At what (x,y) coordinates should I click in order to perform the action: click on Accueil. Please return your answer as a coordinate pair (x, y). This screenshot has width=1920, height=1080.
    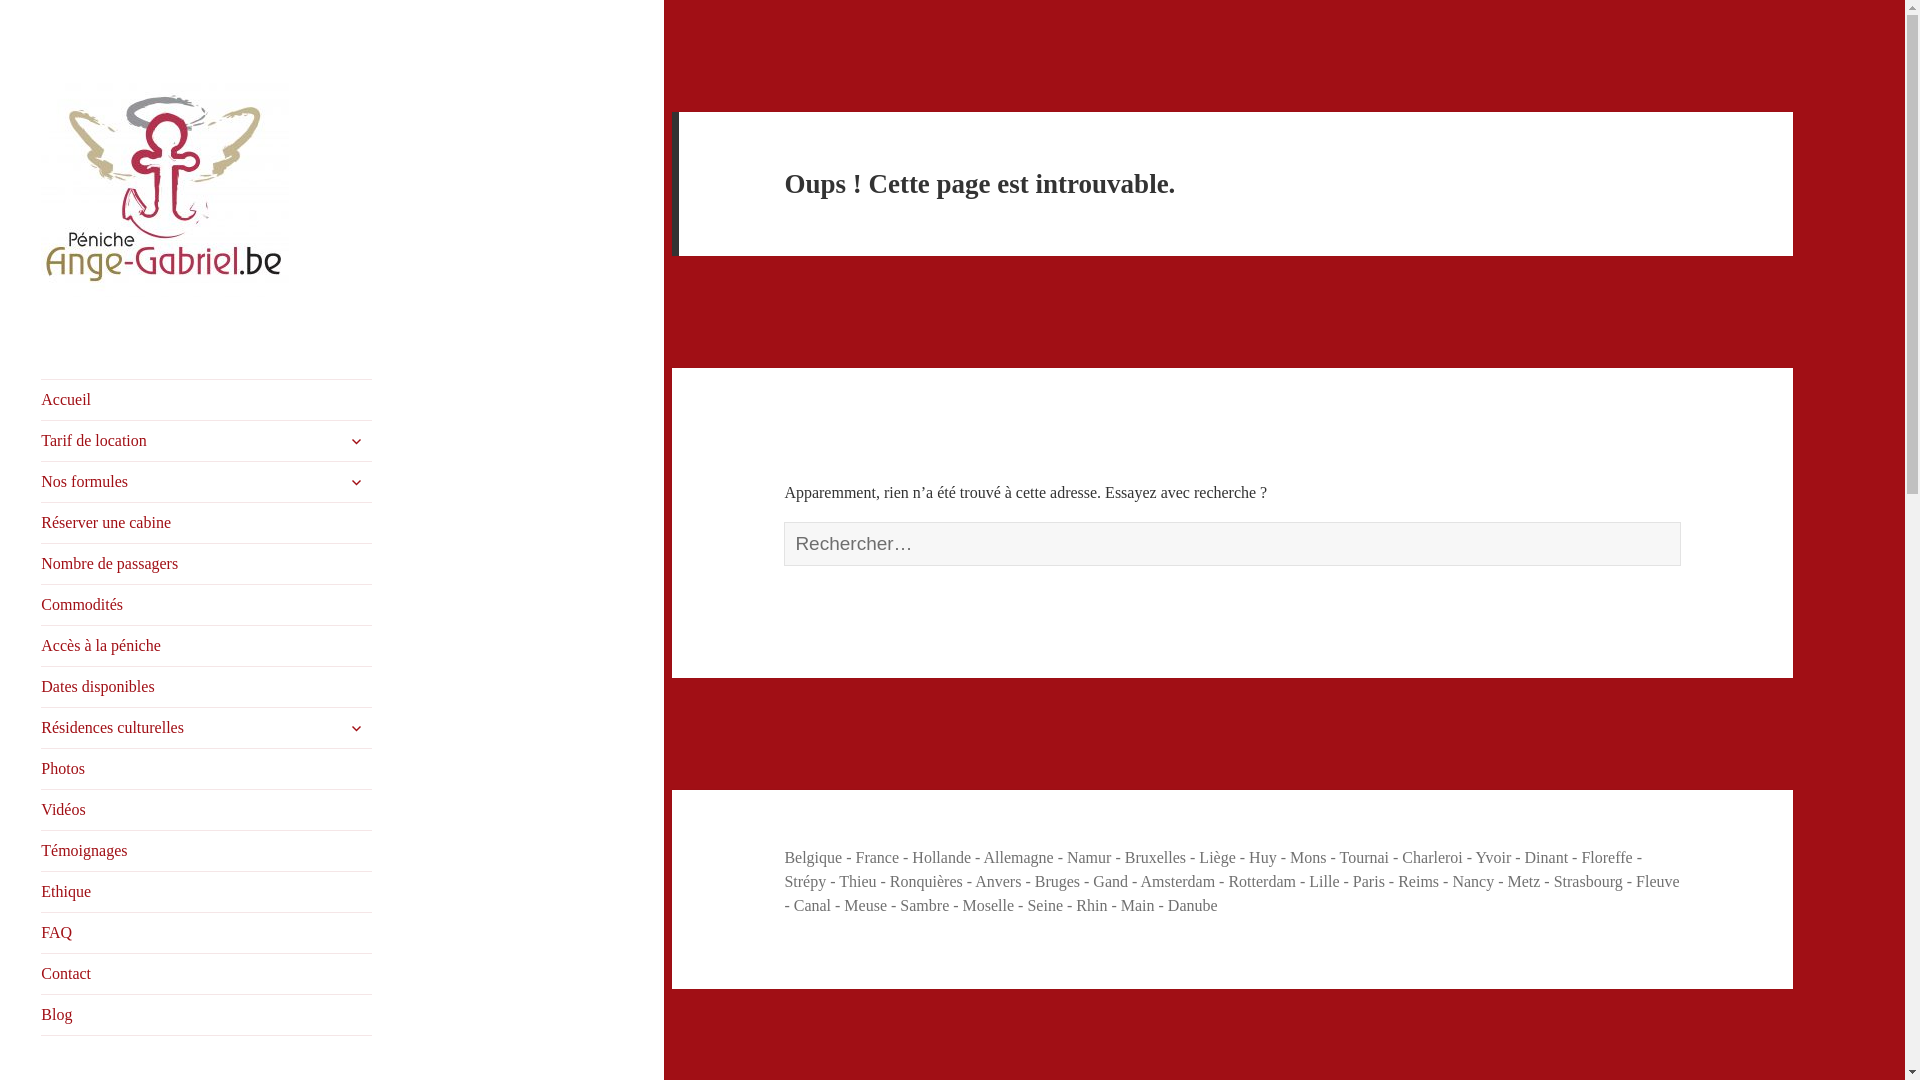
    Looking at the image, I should click on (206, 400).